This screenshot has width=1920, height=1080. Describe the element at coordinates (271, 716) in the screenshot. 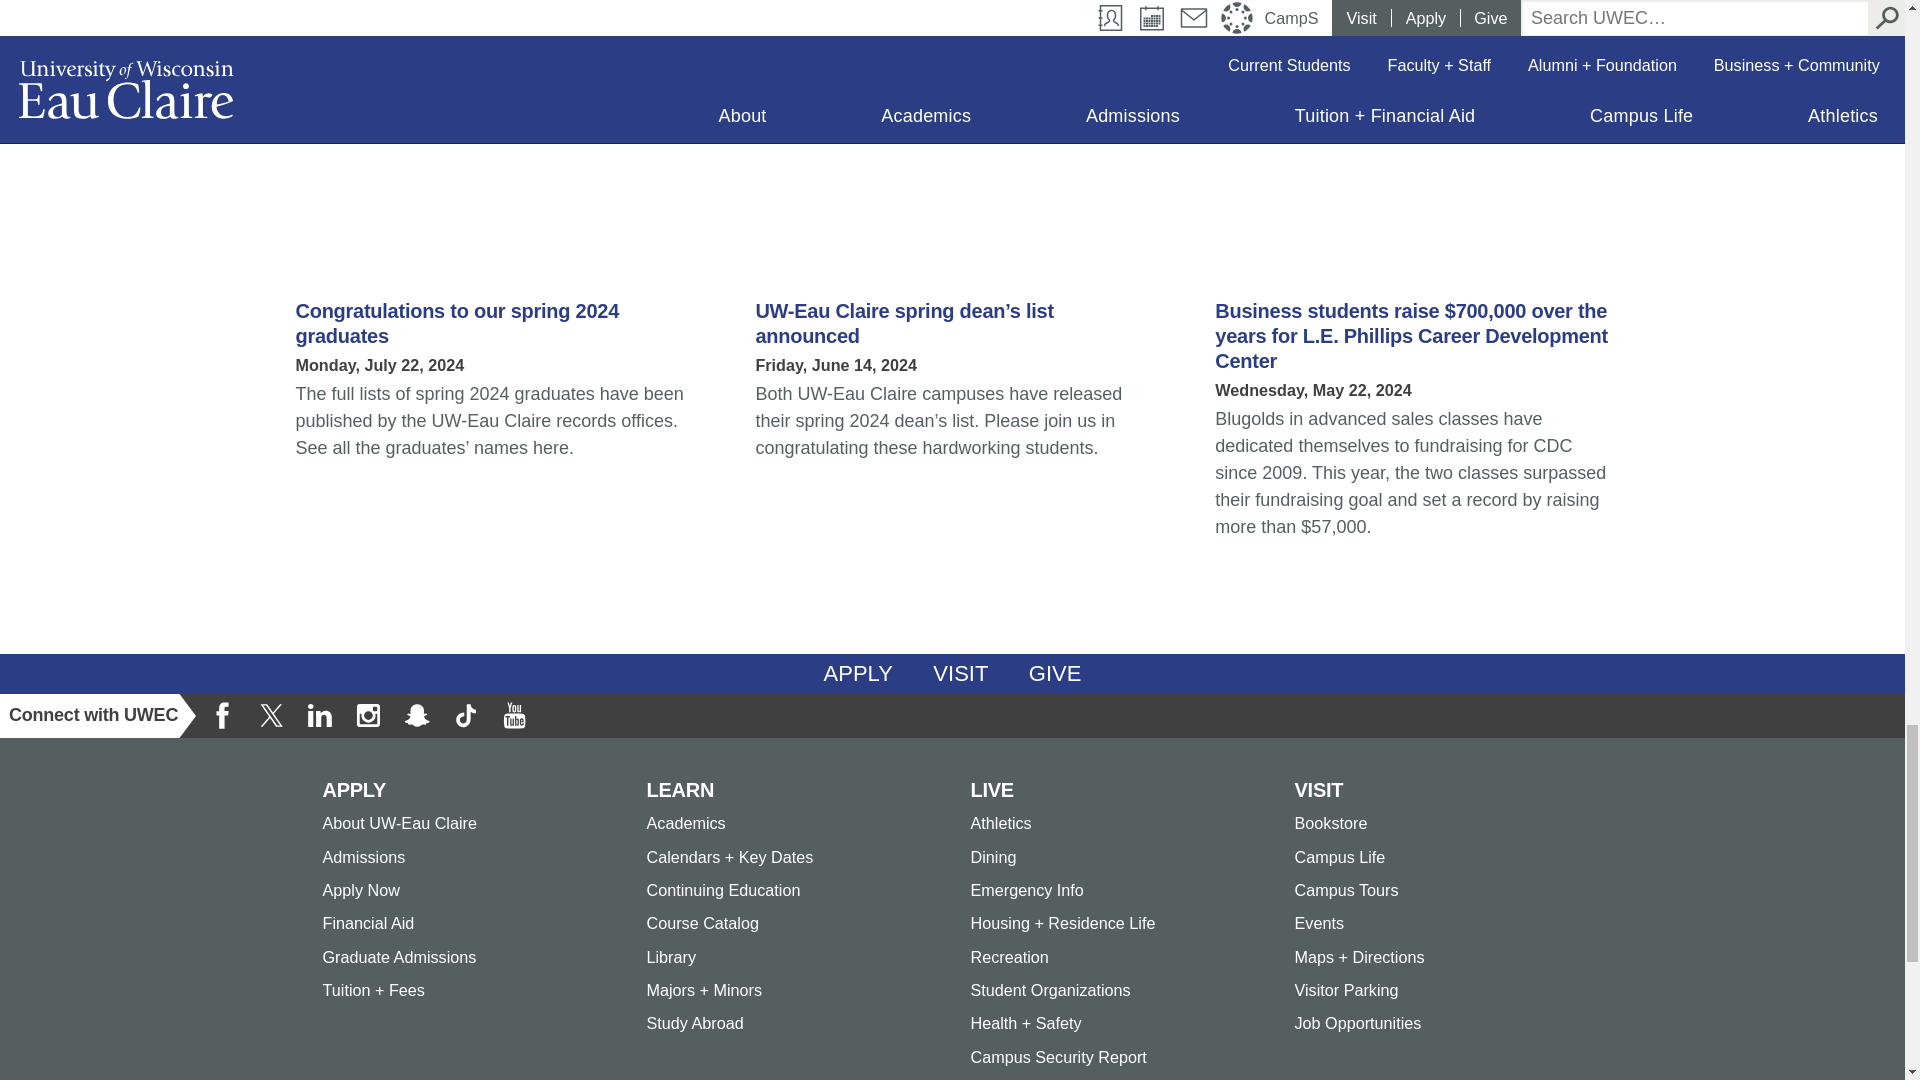

I see `Follow us on Twitter` at that location.